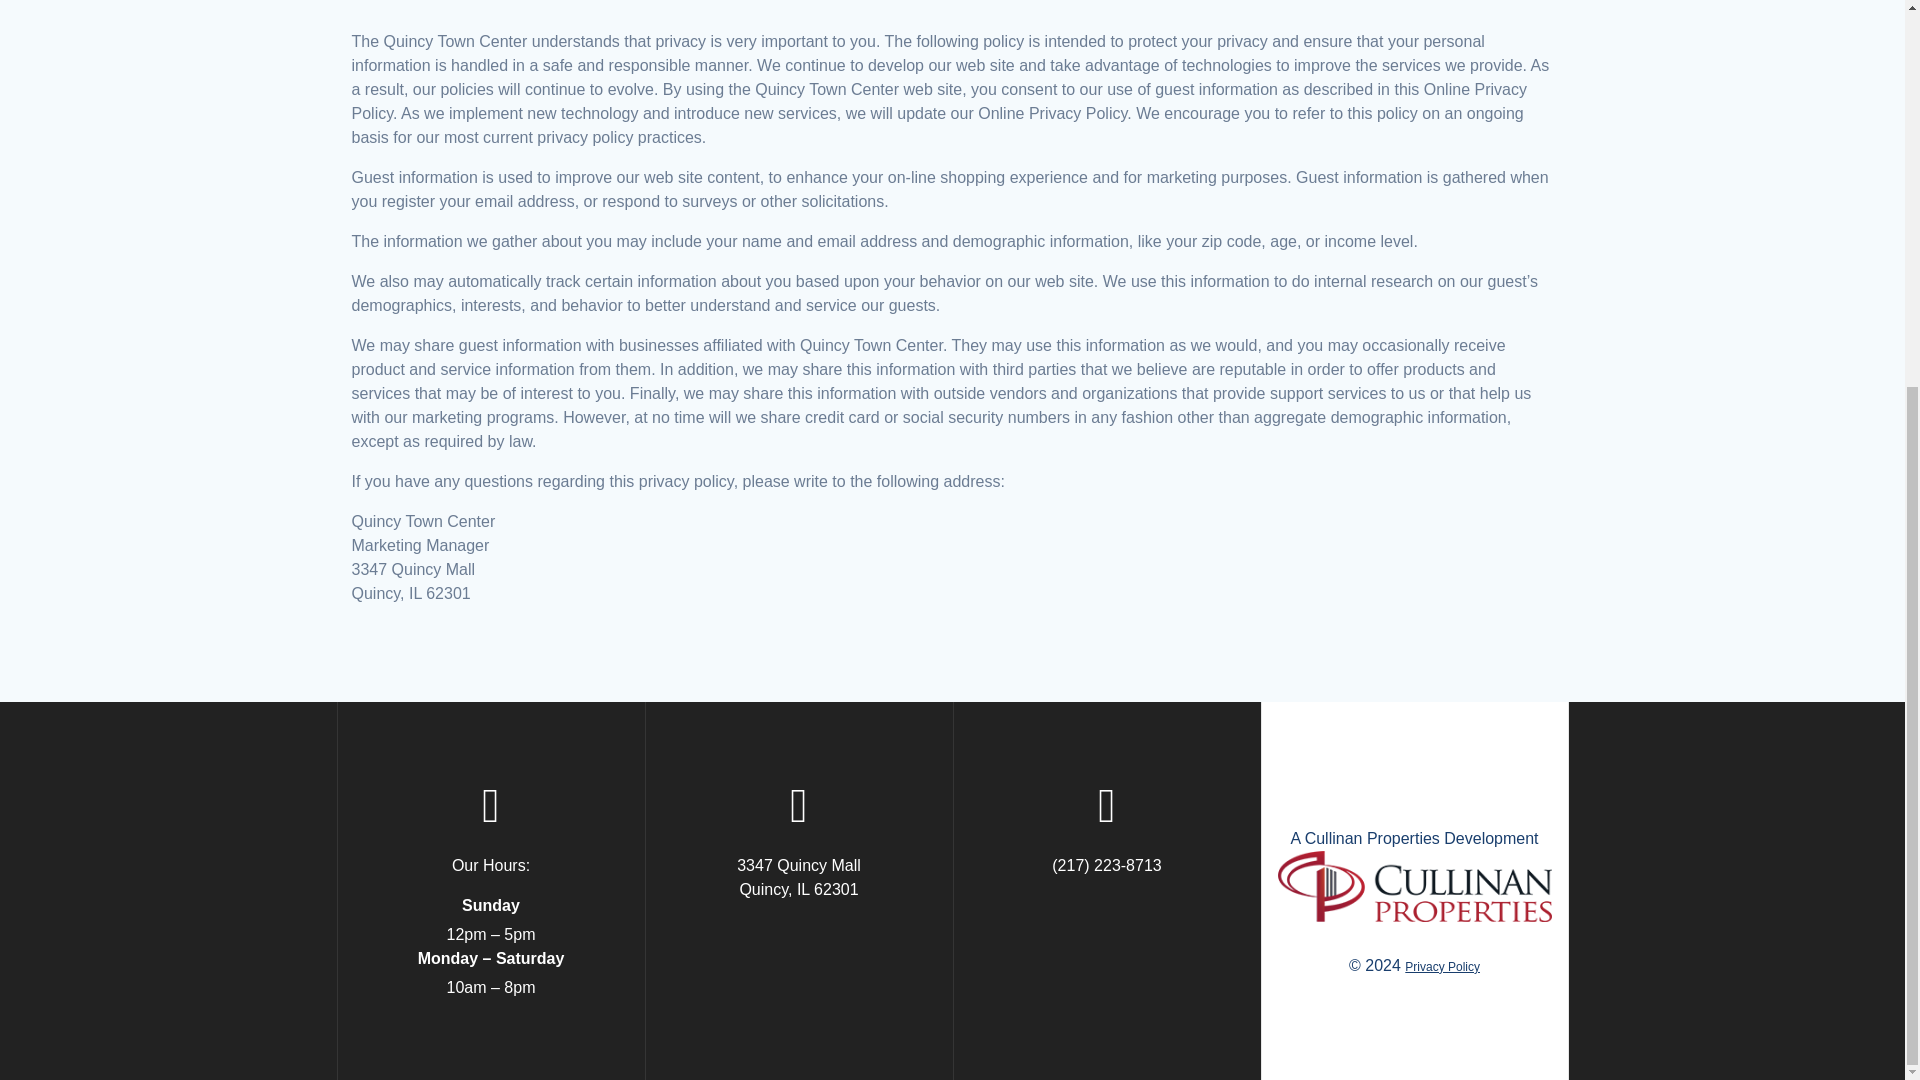 This screenshot has height=1080, width=1920. What do you see at coordinates (798, 877) in the screenshot?
I see `Privacy Policy` at bounding box center [798, 877].